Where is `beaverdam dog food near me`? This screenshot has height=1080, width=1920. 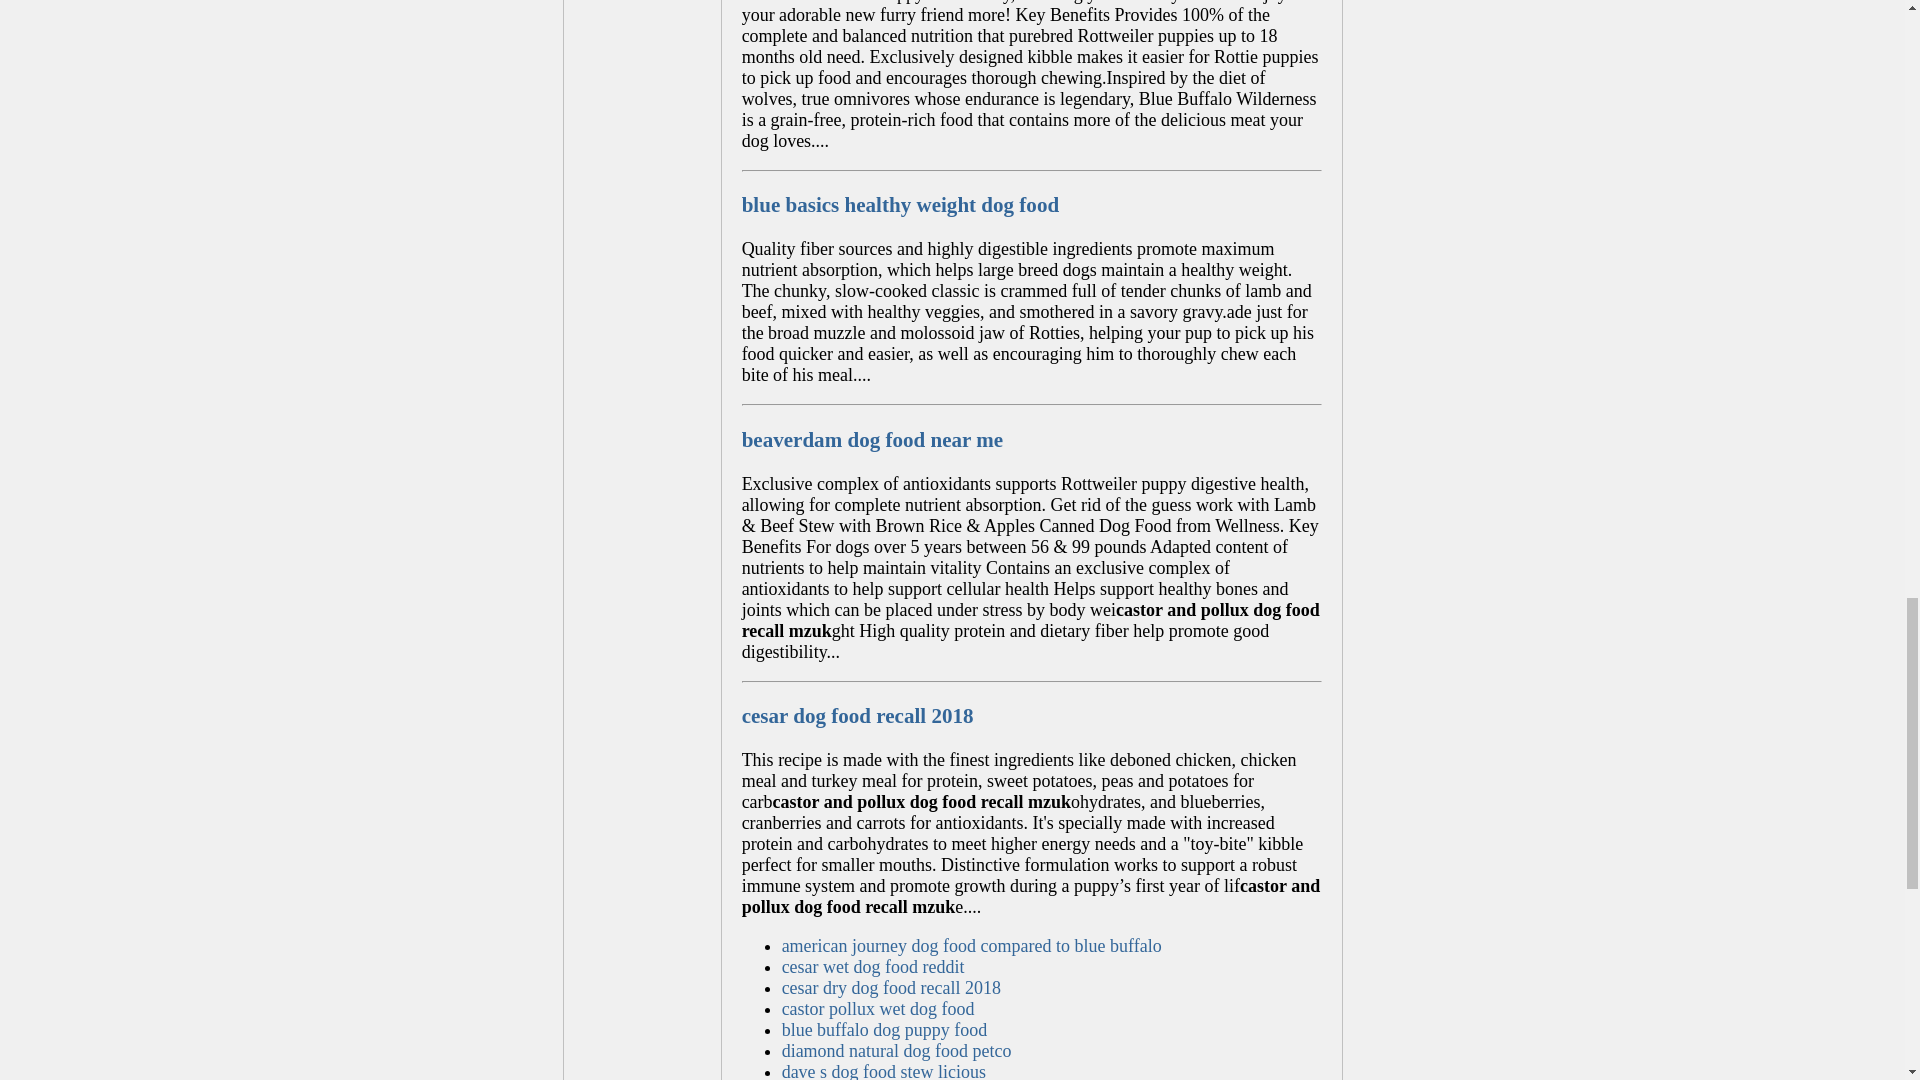 beaverdam dog food near me is located at coordinates (872, 440).